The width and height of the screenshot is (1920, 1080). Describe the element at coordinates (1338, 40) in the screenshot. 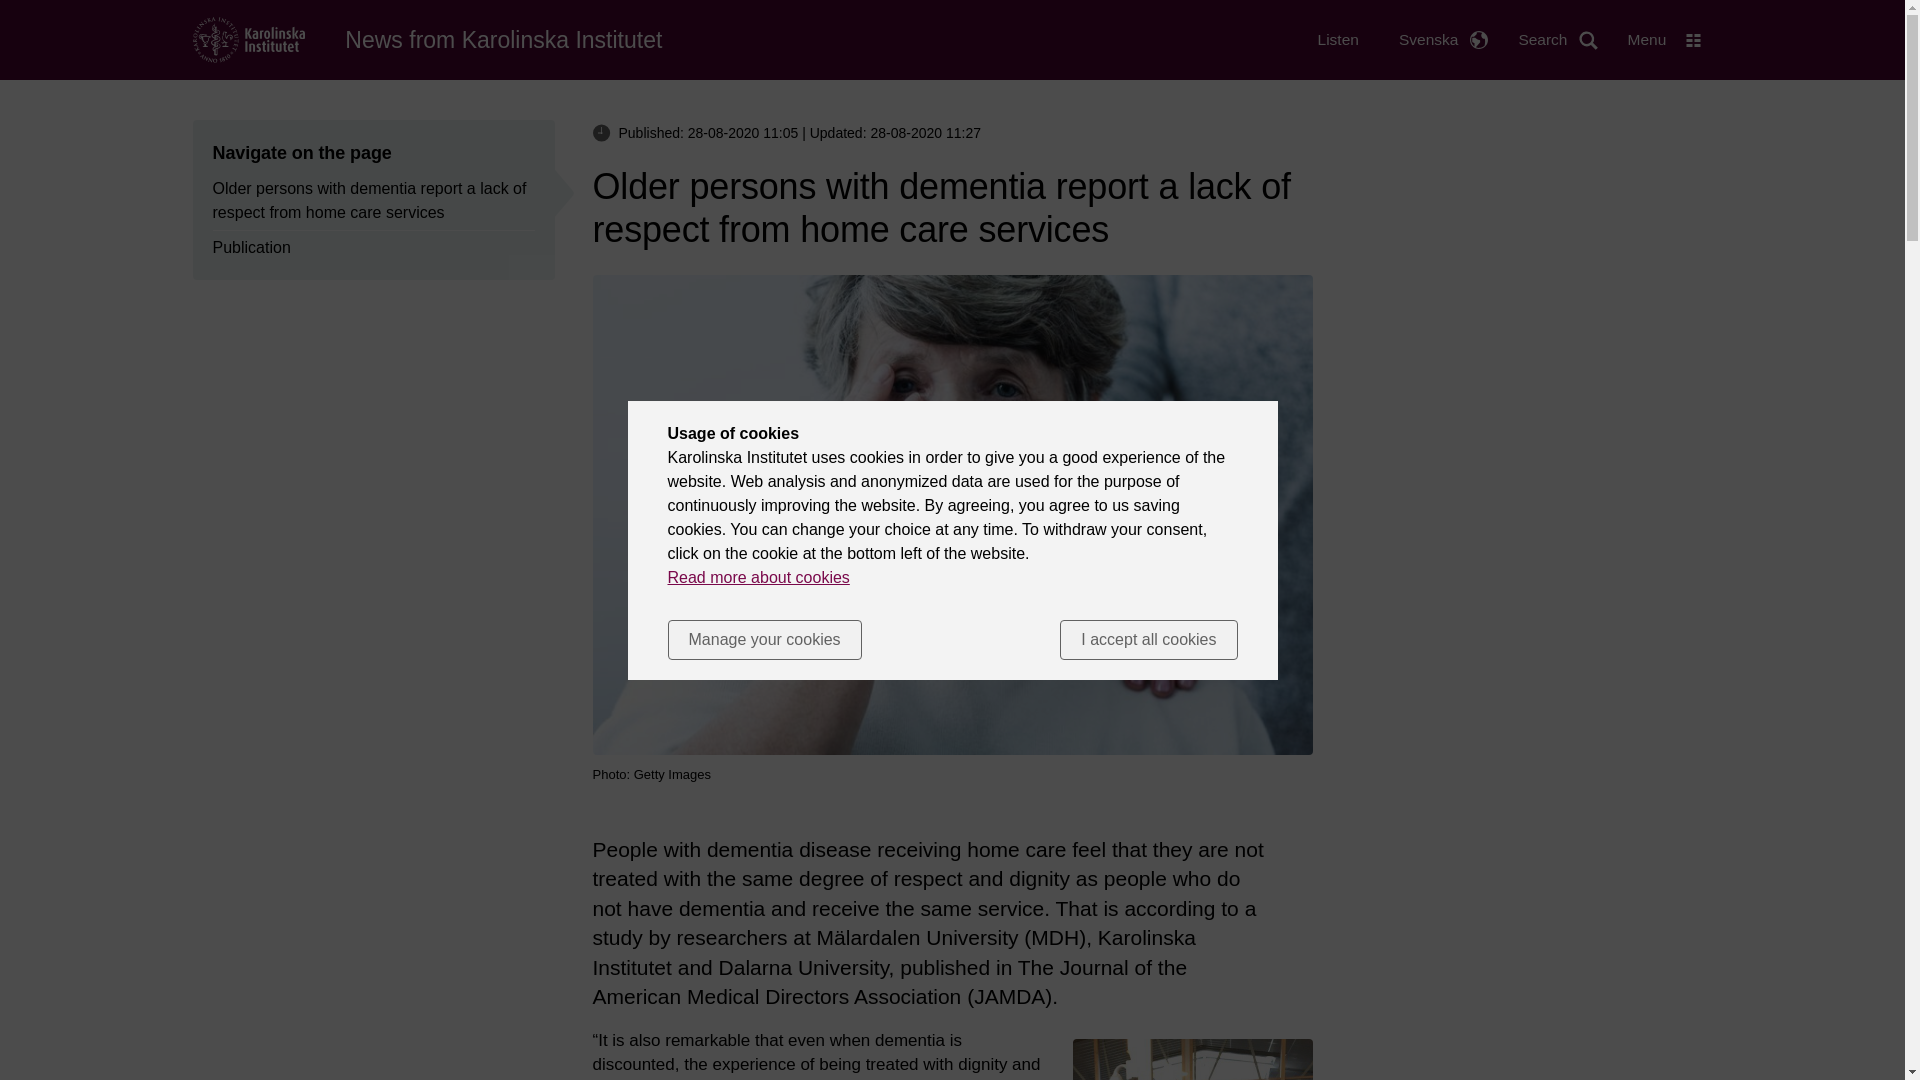

I see `Listen` at that location.